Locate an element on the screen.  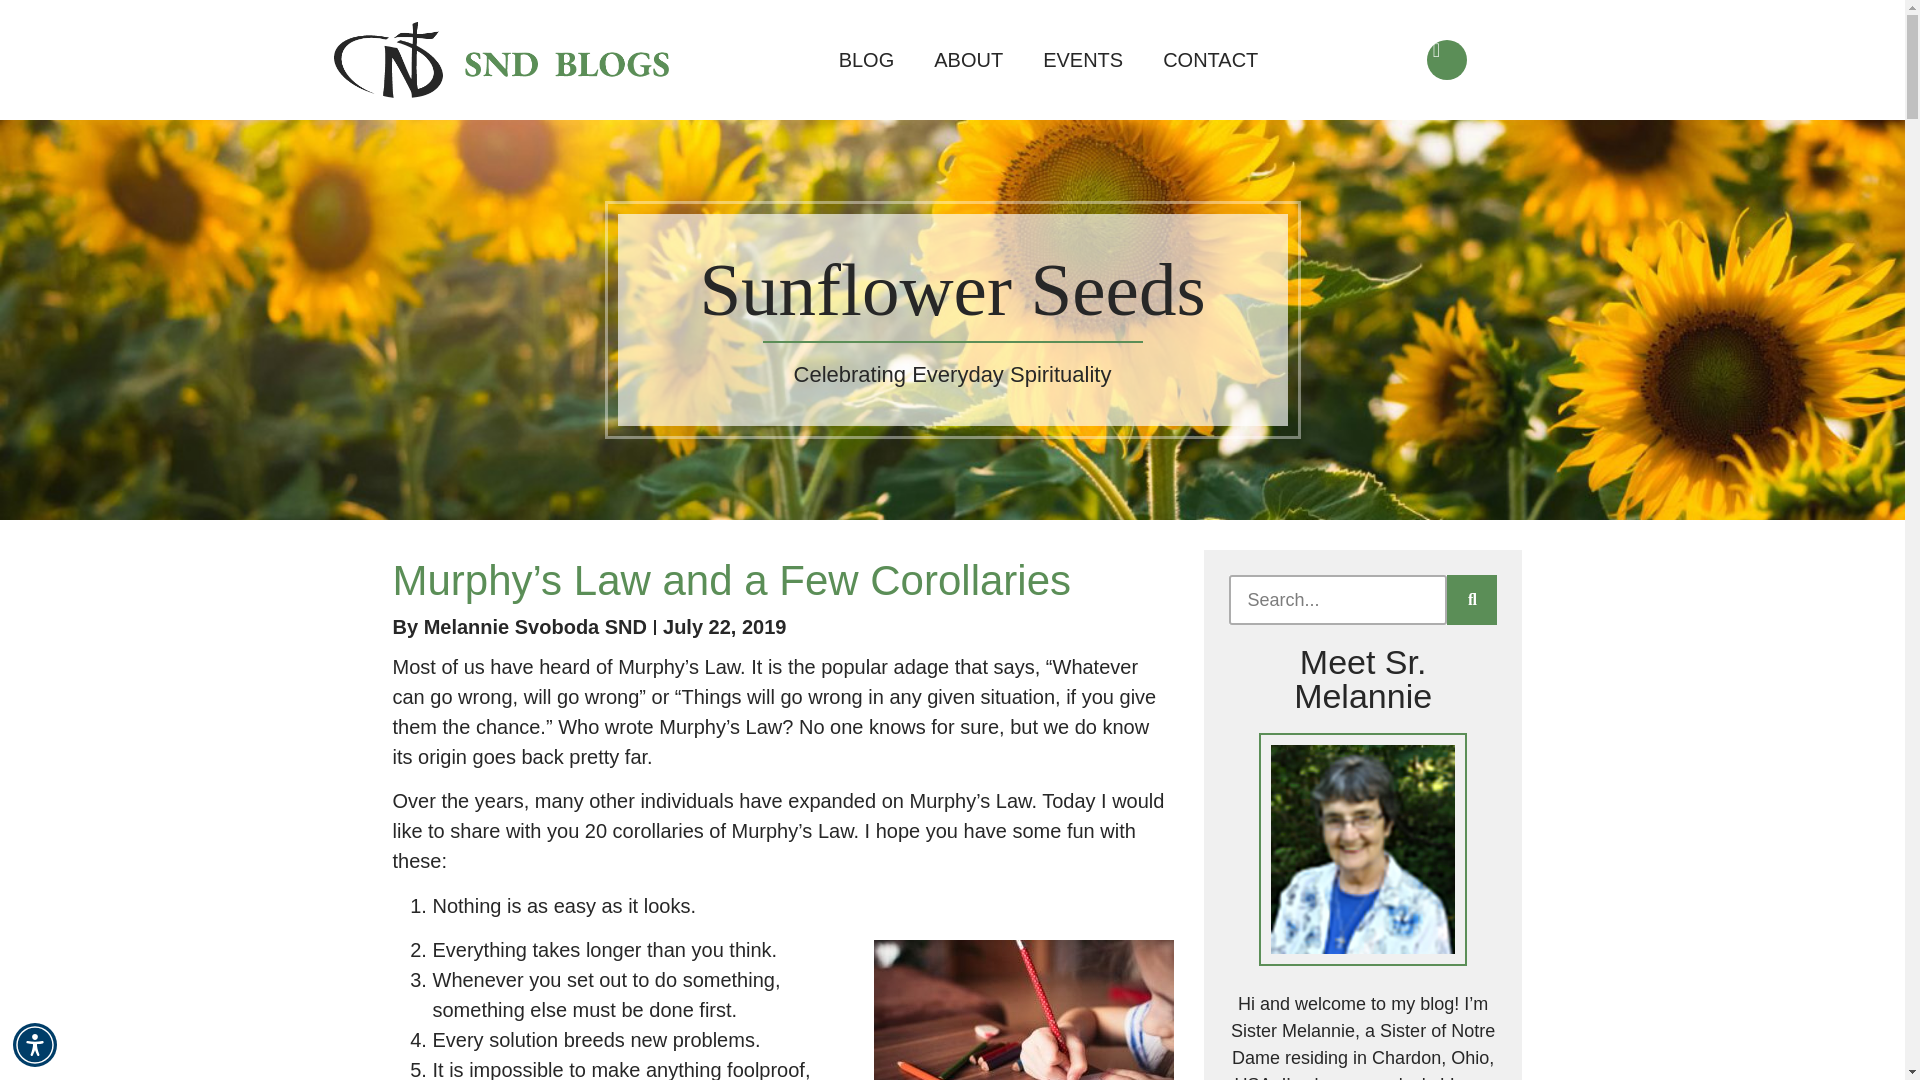
CONTACT is located at coordinates (1210, 60).